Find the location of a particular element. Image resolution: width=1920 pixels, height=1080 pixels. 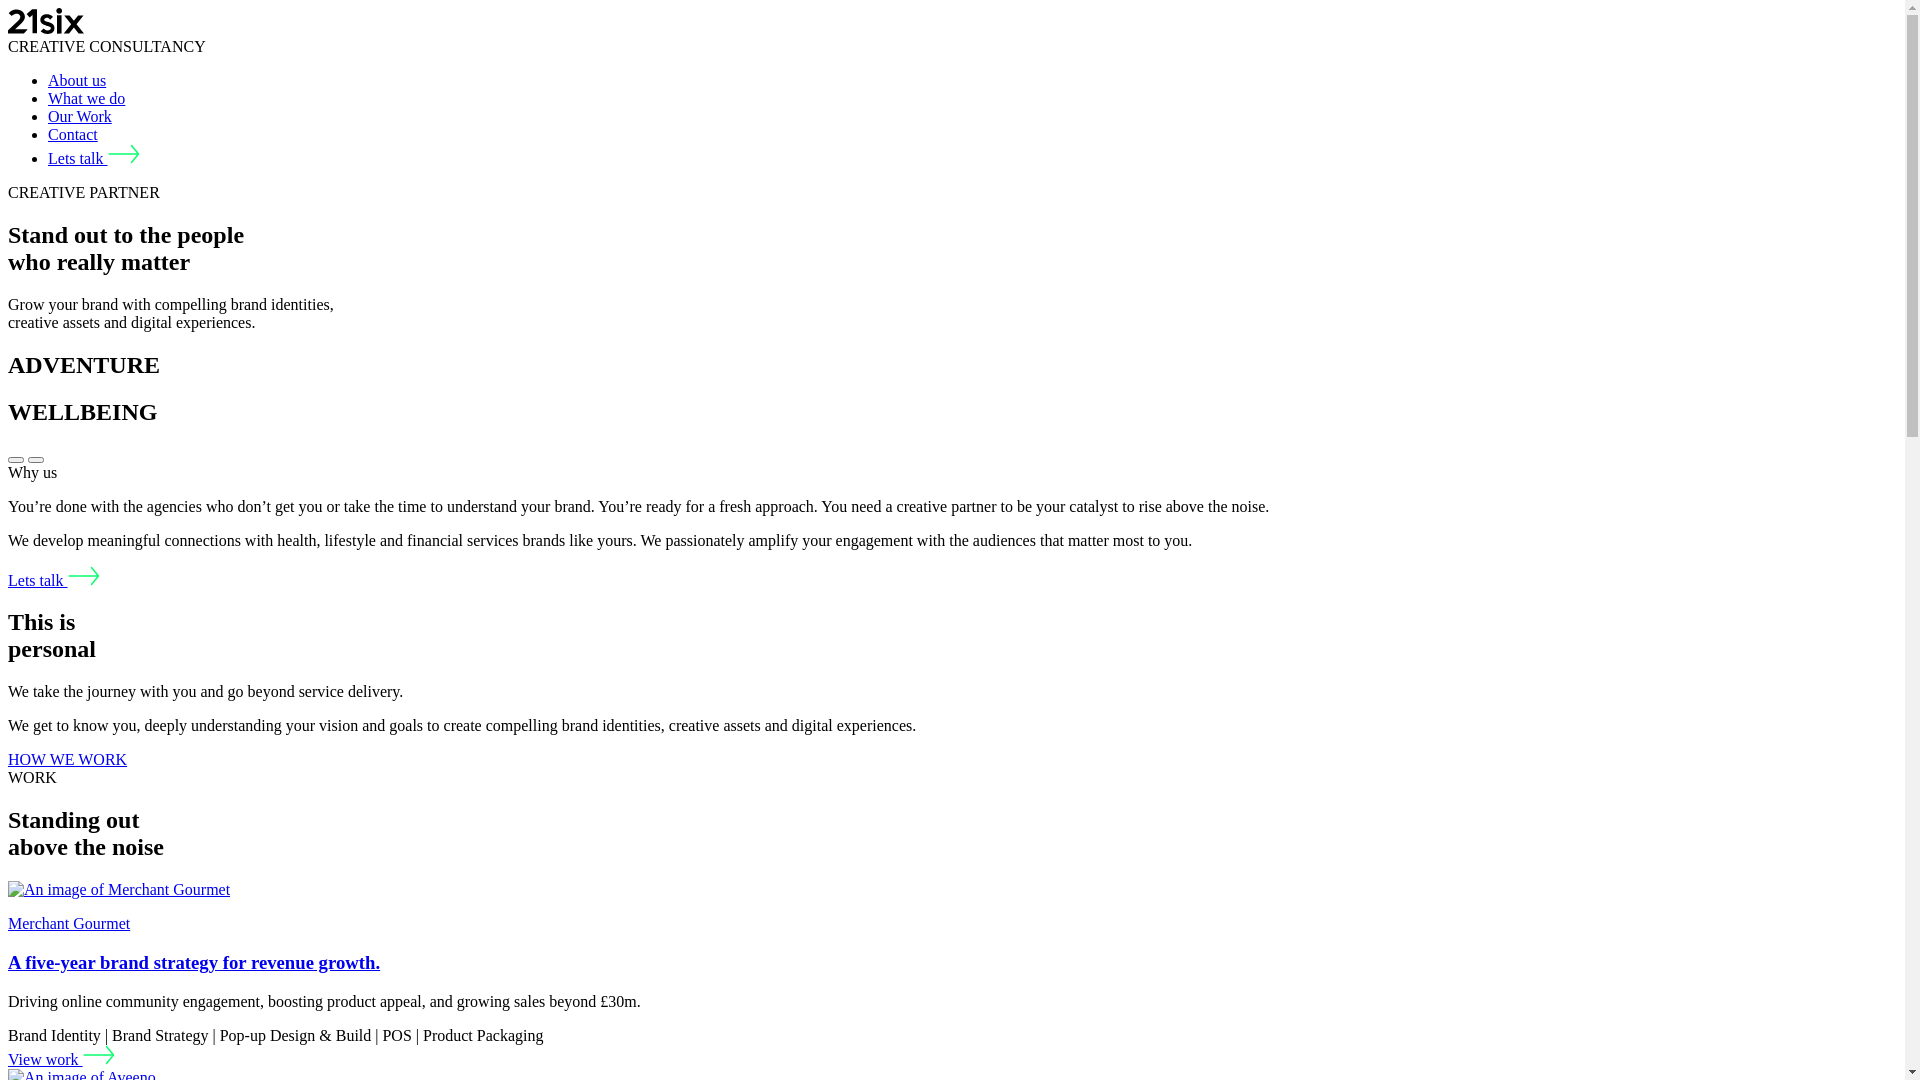

Lets talk is located at coordinates (54, 580).